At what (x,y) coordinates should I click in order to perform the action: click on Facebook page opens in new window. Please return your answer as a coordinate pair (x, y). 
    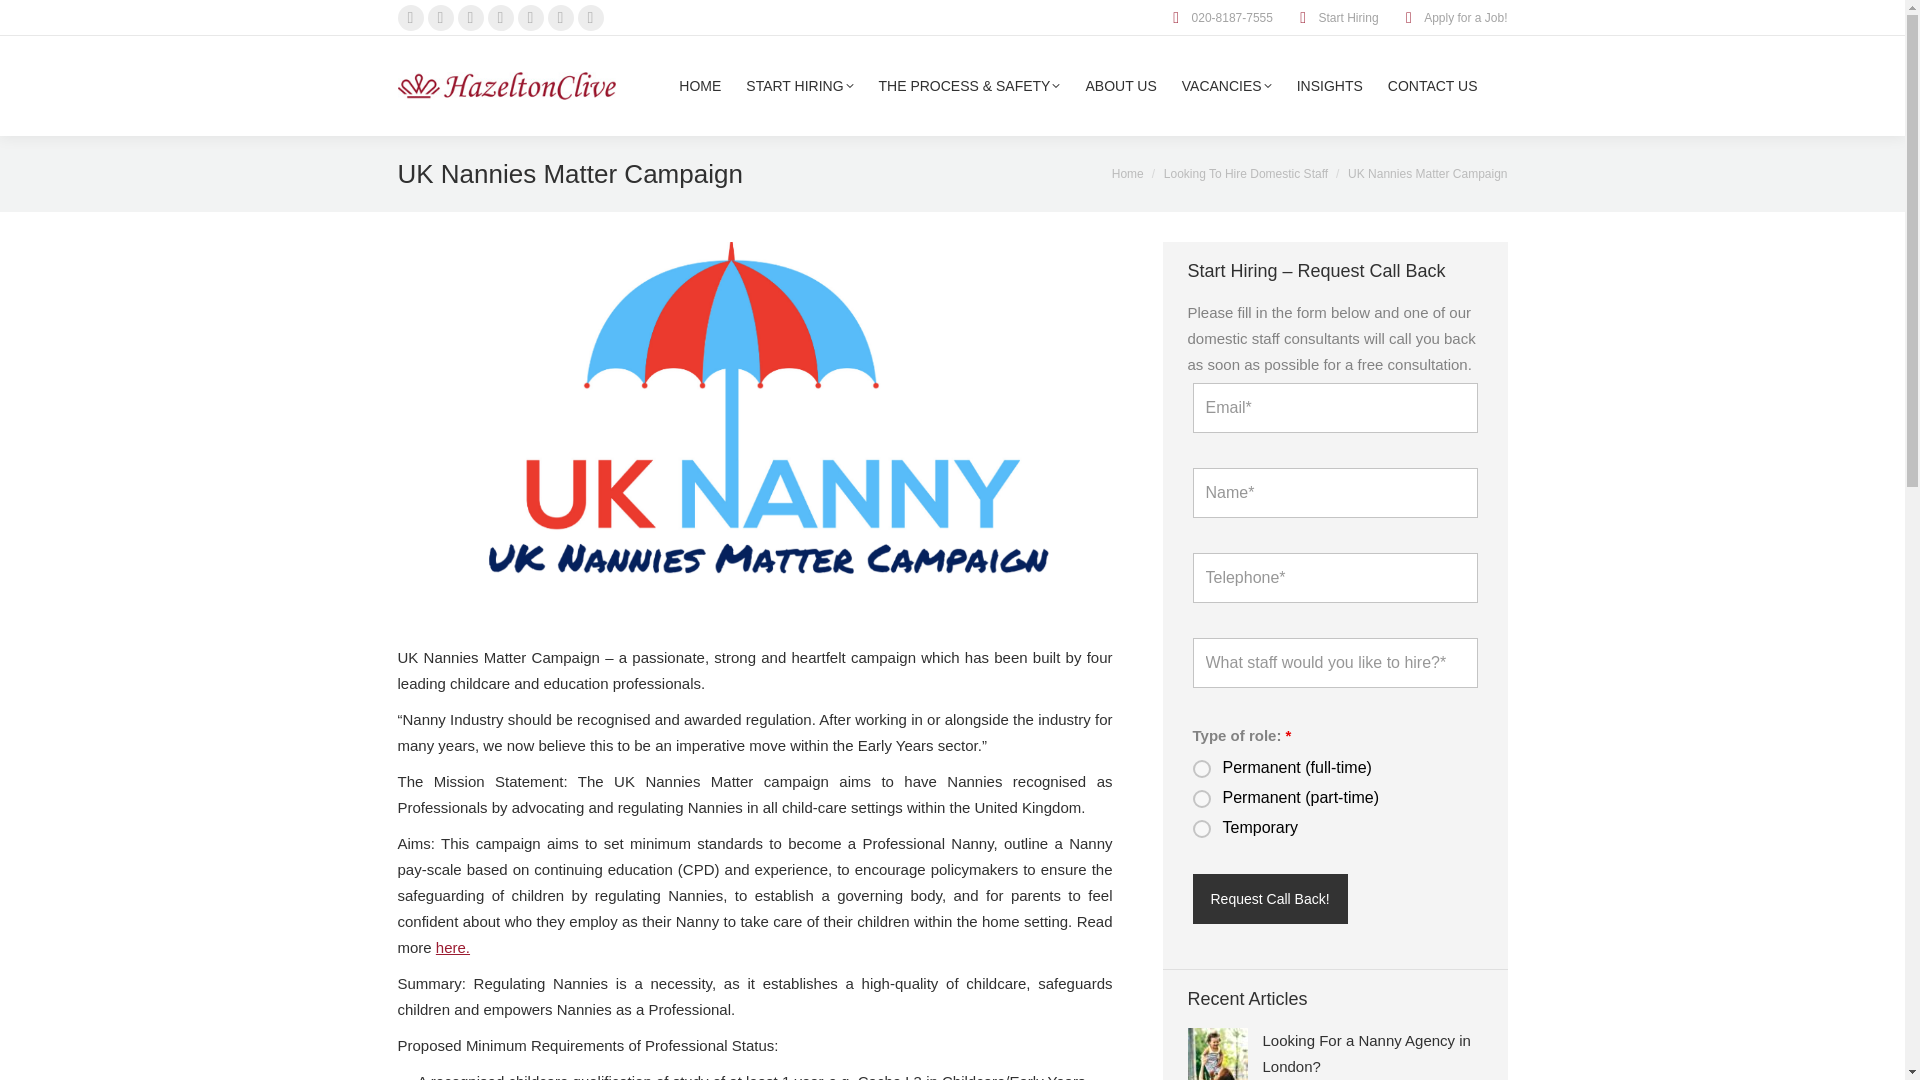
    Looking at the image, I should click on (410, 18).